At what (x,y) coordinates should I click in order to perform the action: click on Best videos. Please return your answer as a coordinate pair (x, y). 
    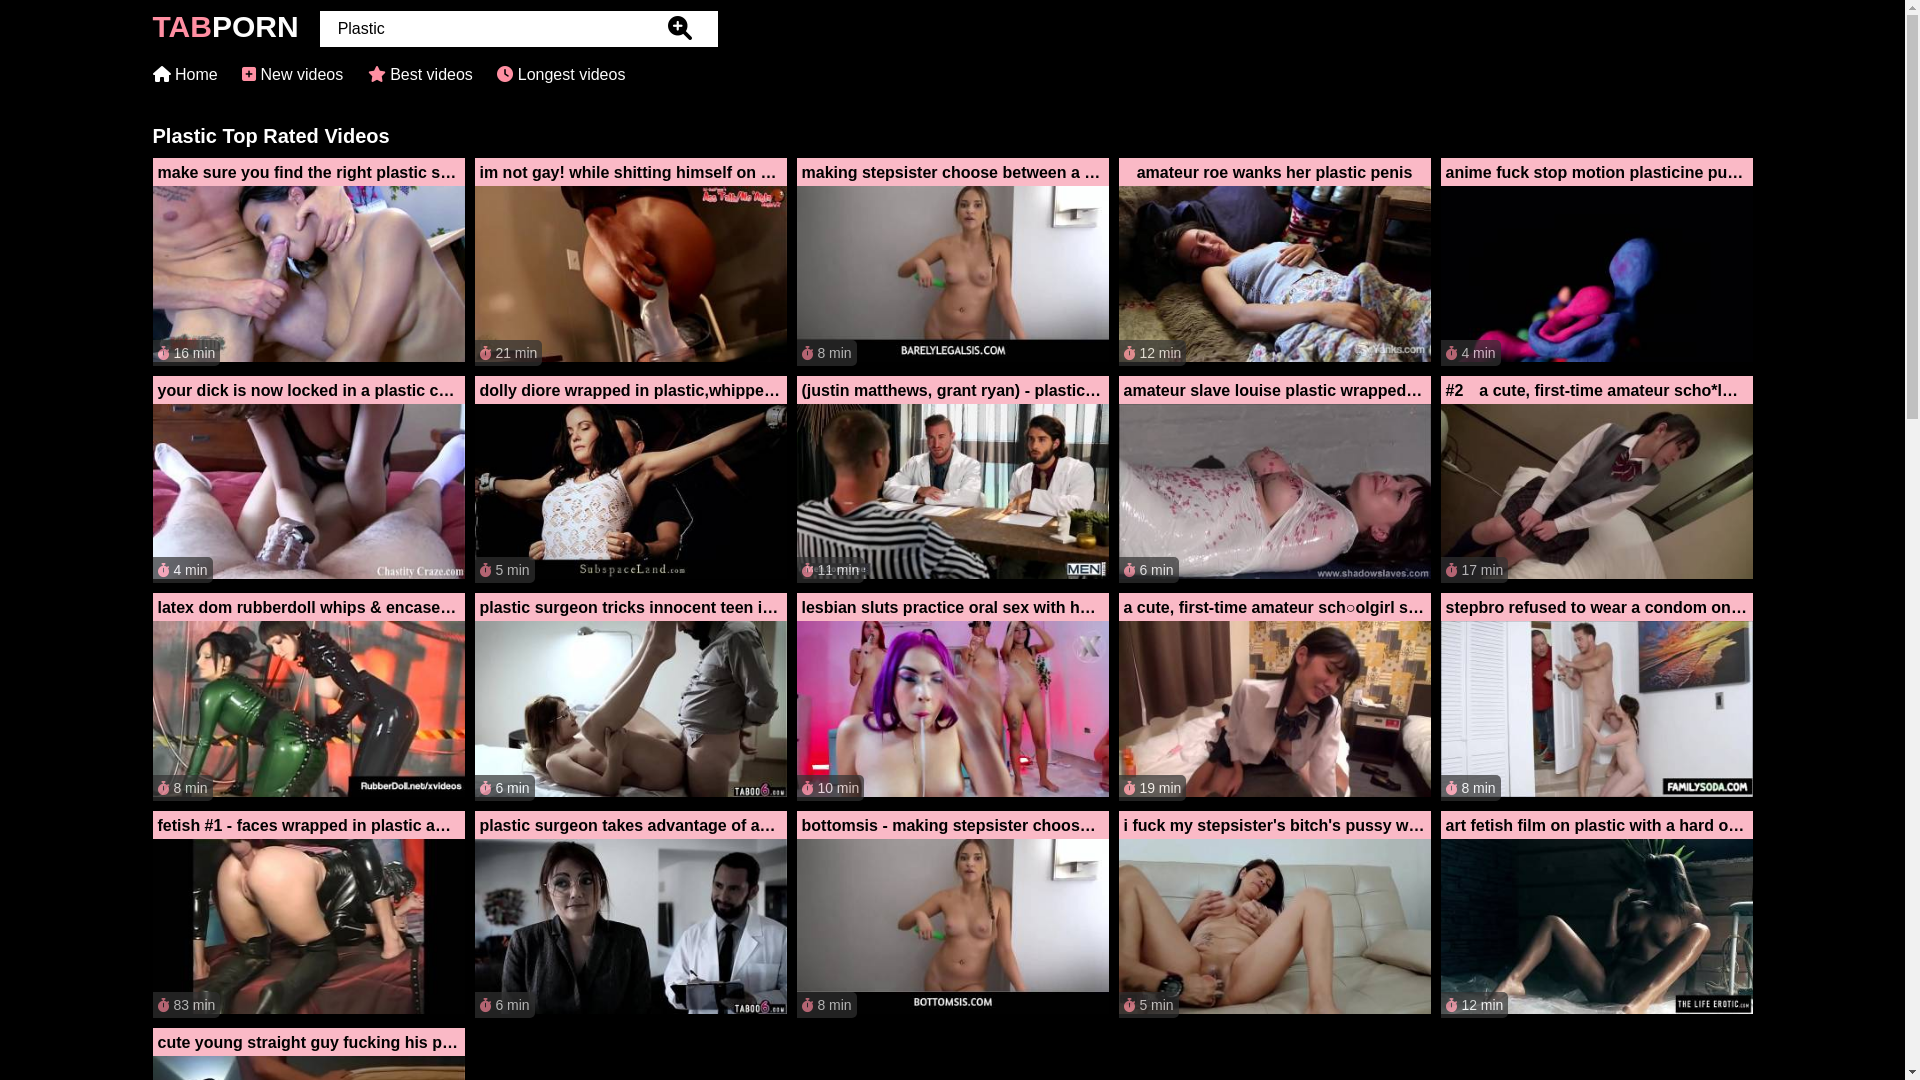
    Looking at the image, I should click on (420, 74).